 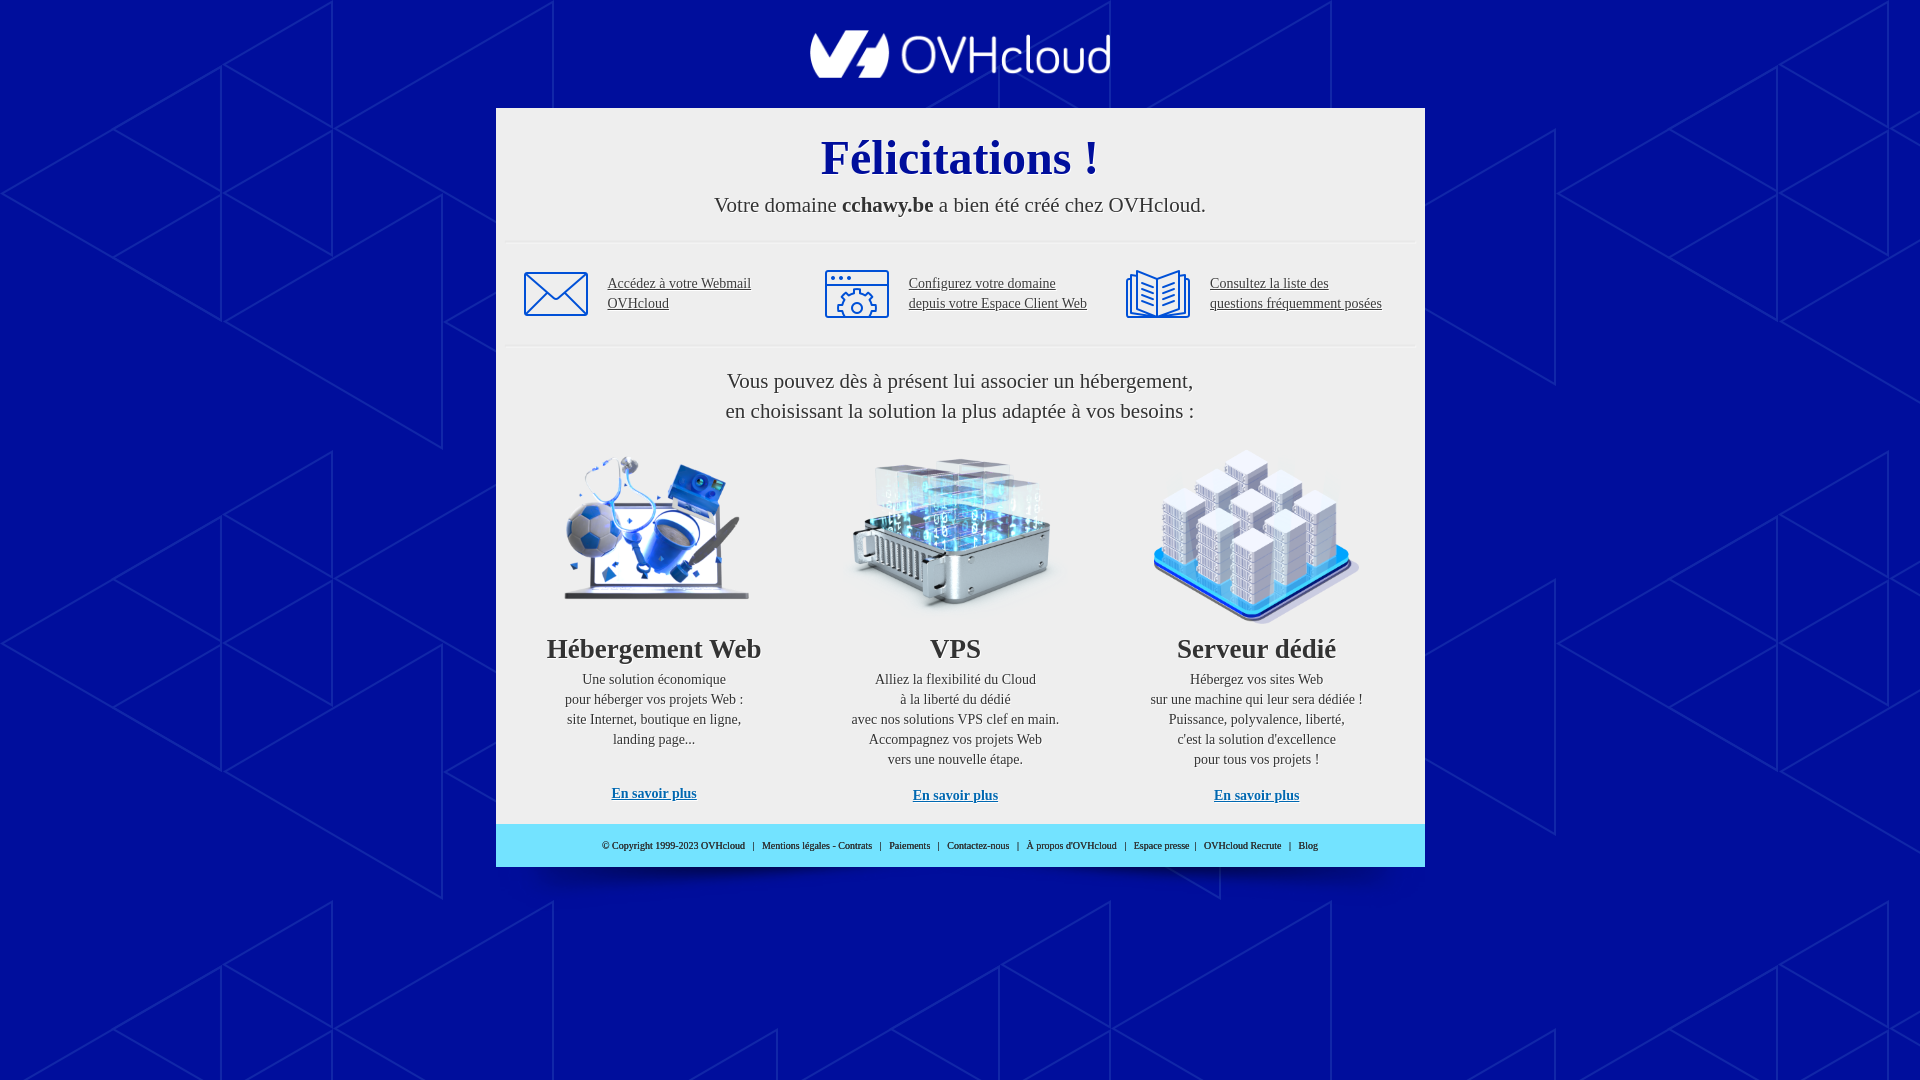 I want to click on Espace presse, so click(x=1162, y=846).